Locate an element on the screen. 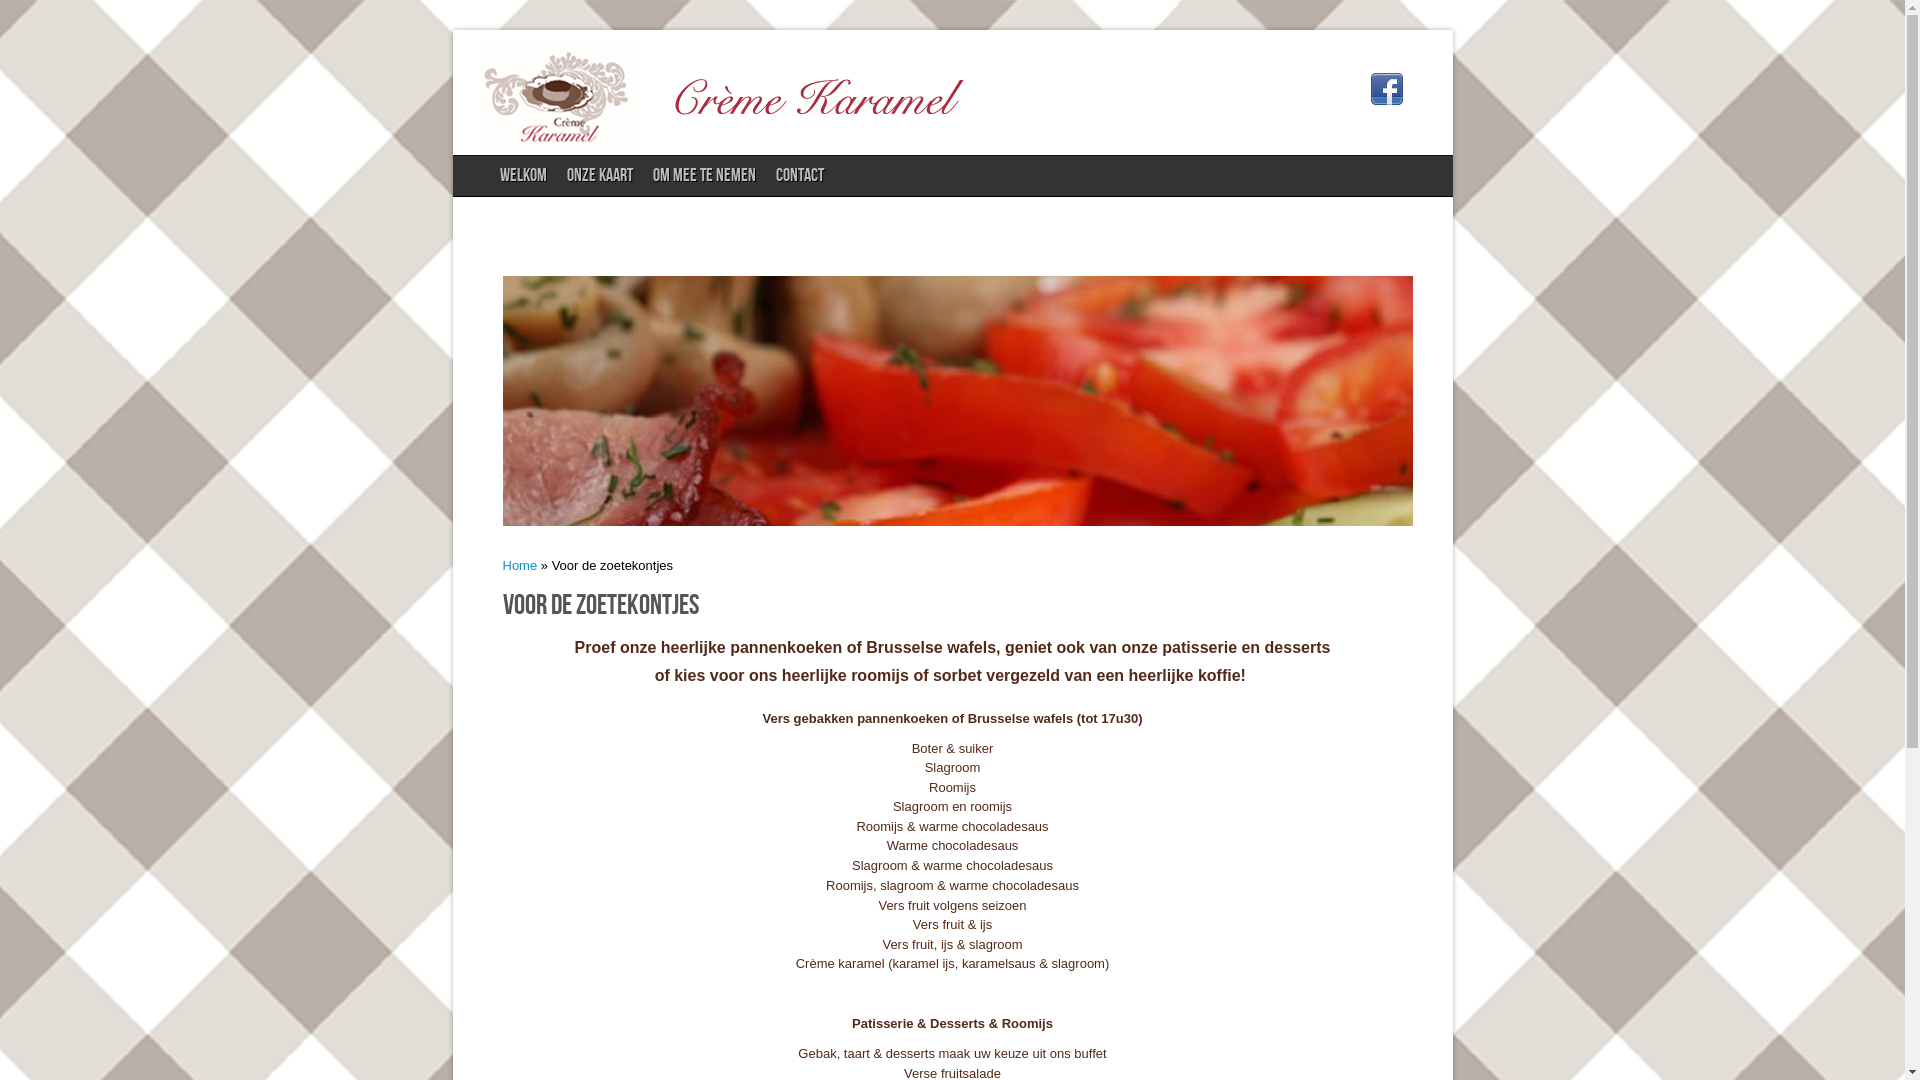 This screenshot has width=1920, height=1080. CONTACT is located at coordinates (800, 176).